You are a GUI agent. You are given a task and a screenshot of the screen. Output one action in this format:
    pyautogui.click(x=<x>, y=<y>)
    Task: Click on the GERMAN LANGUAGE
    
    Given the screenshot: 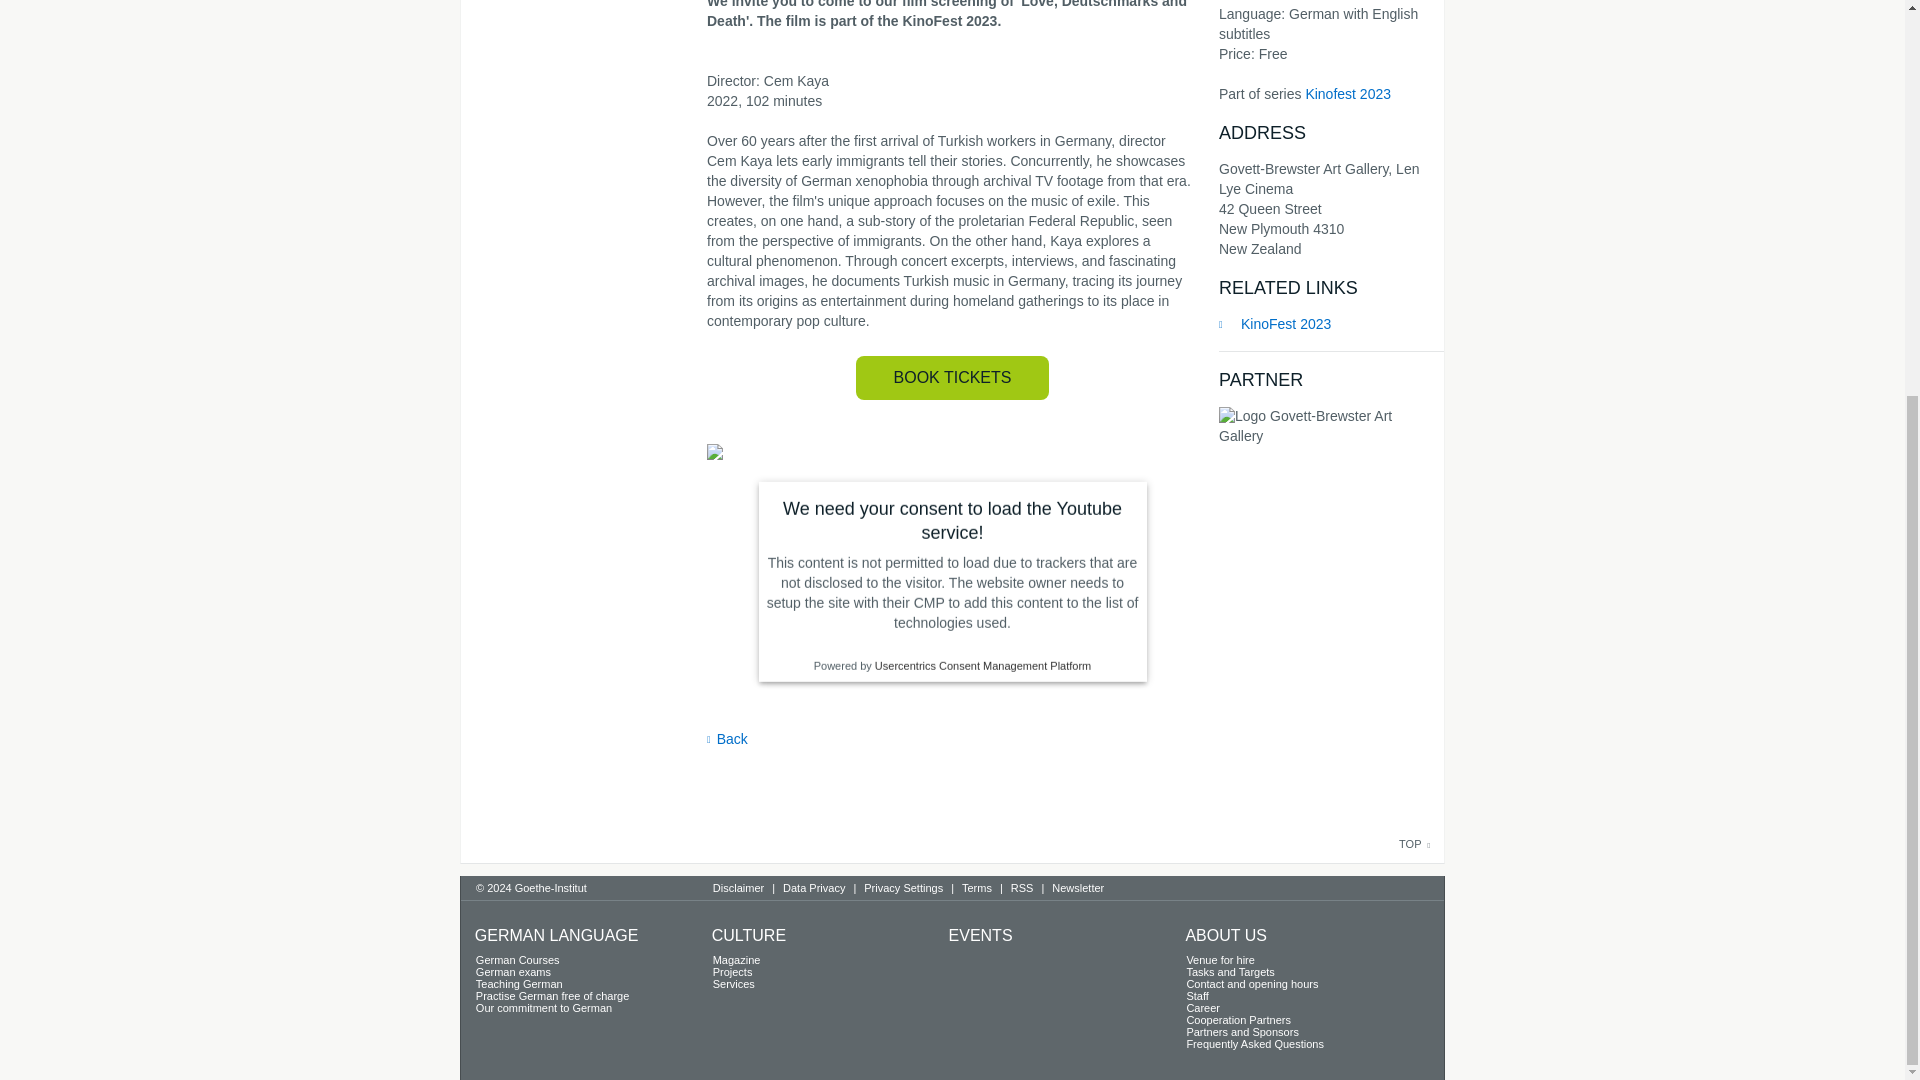 What is the action you would take?
    pyautogui.click(x=556, y=934)
    